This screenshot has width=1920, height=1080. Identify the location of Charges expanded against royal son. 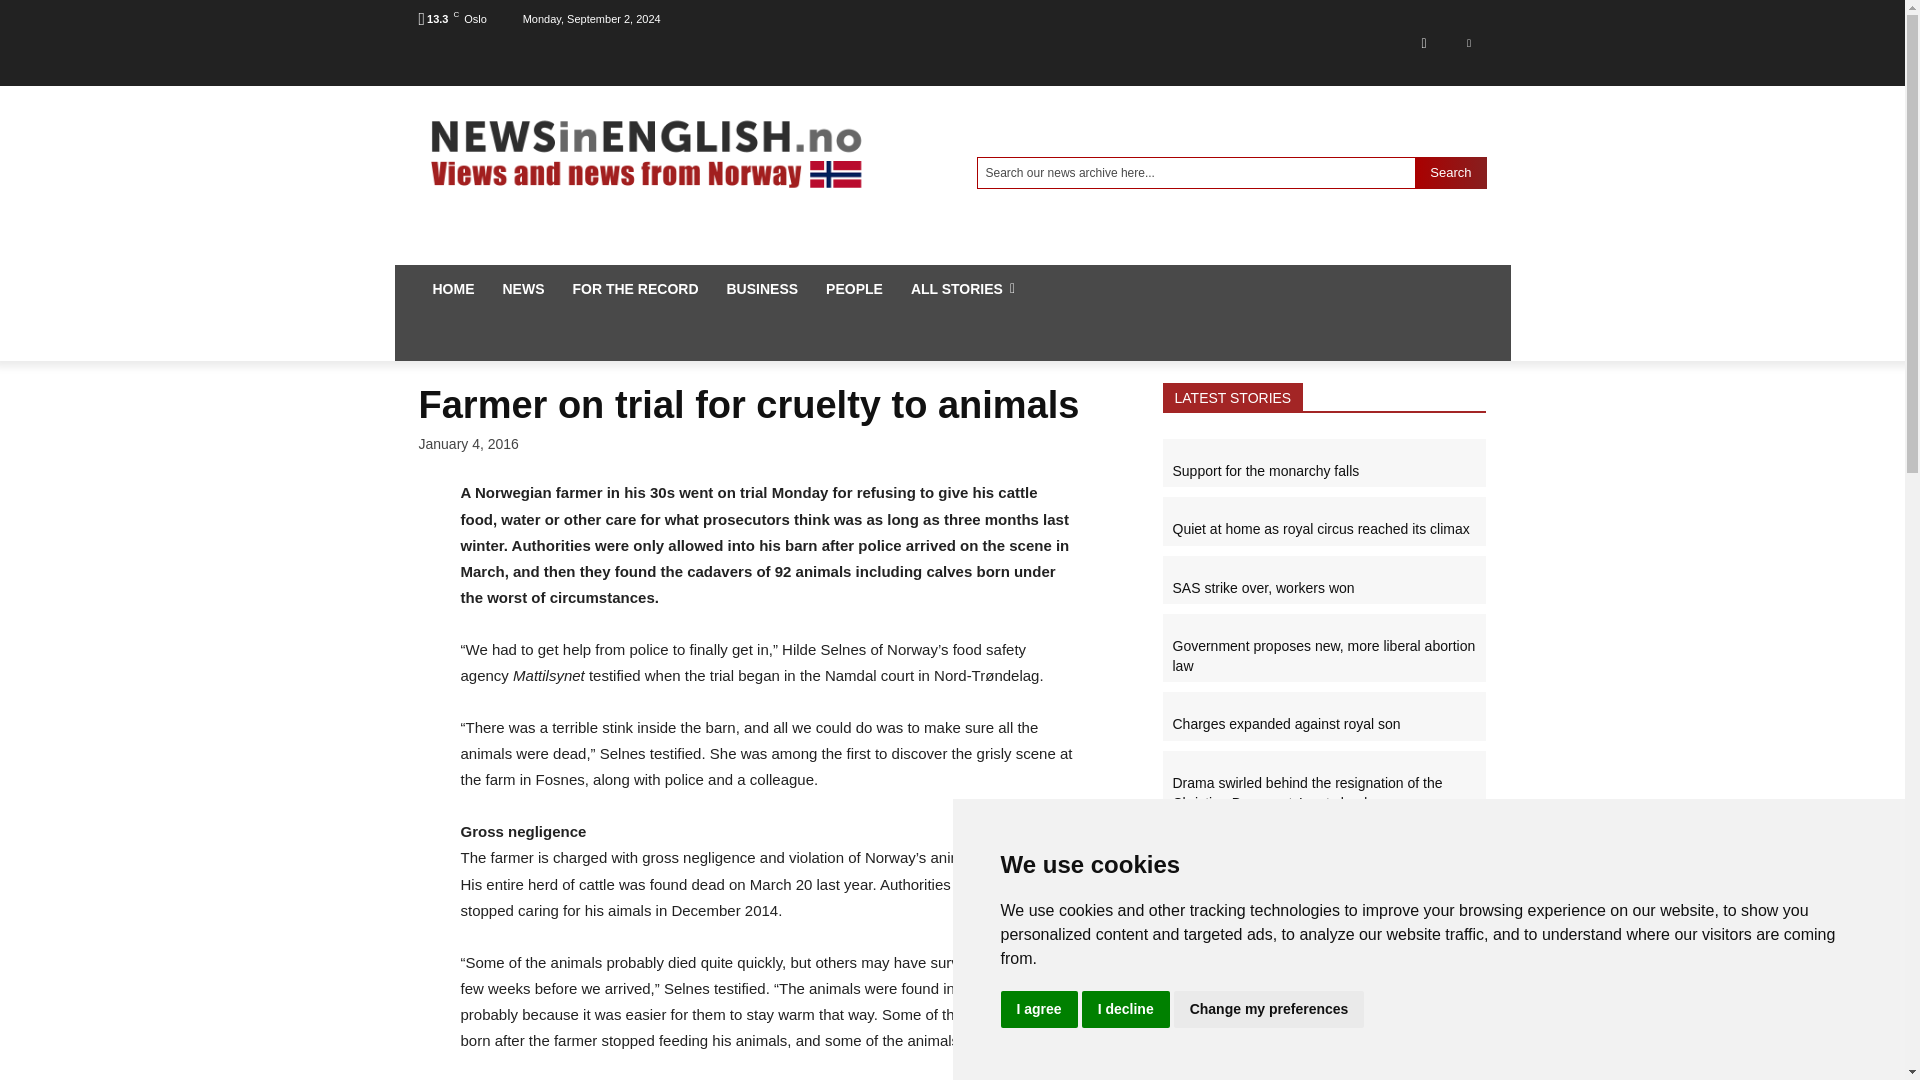
(1285, 724).